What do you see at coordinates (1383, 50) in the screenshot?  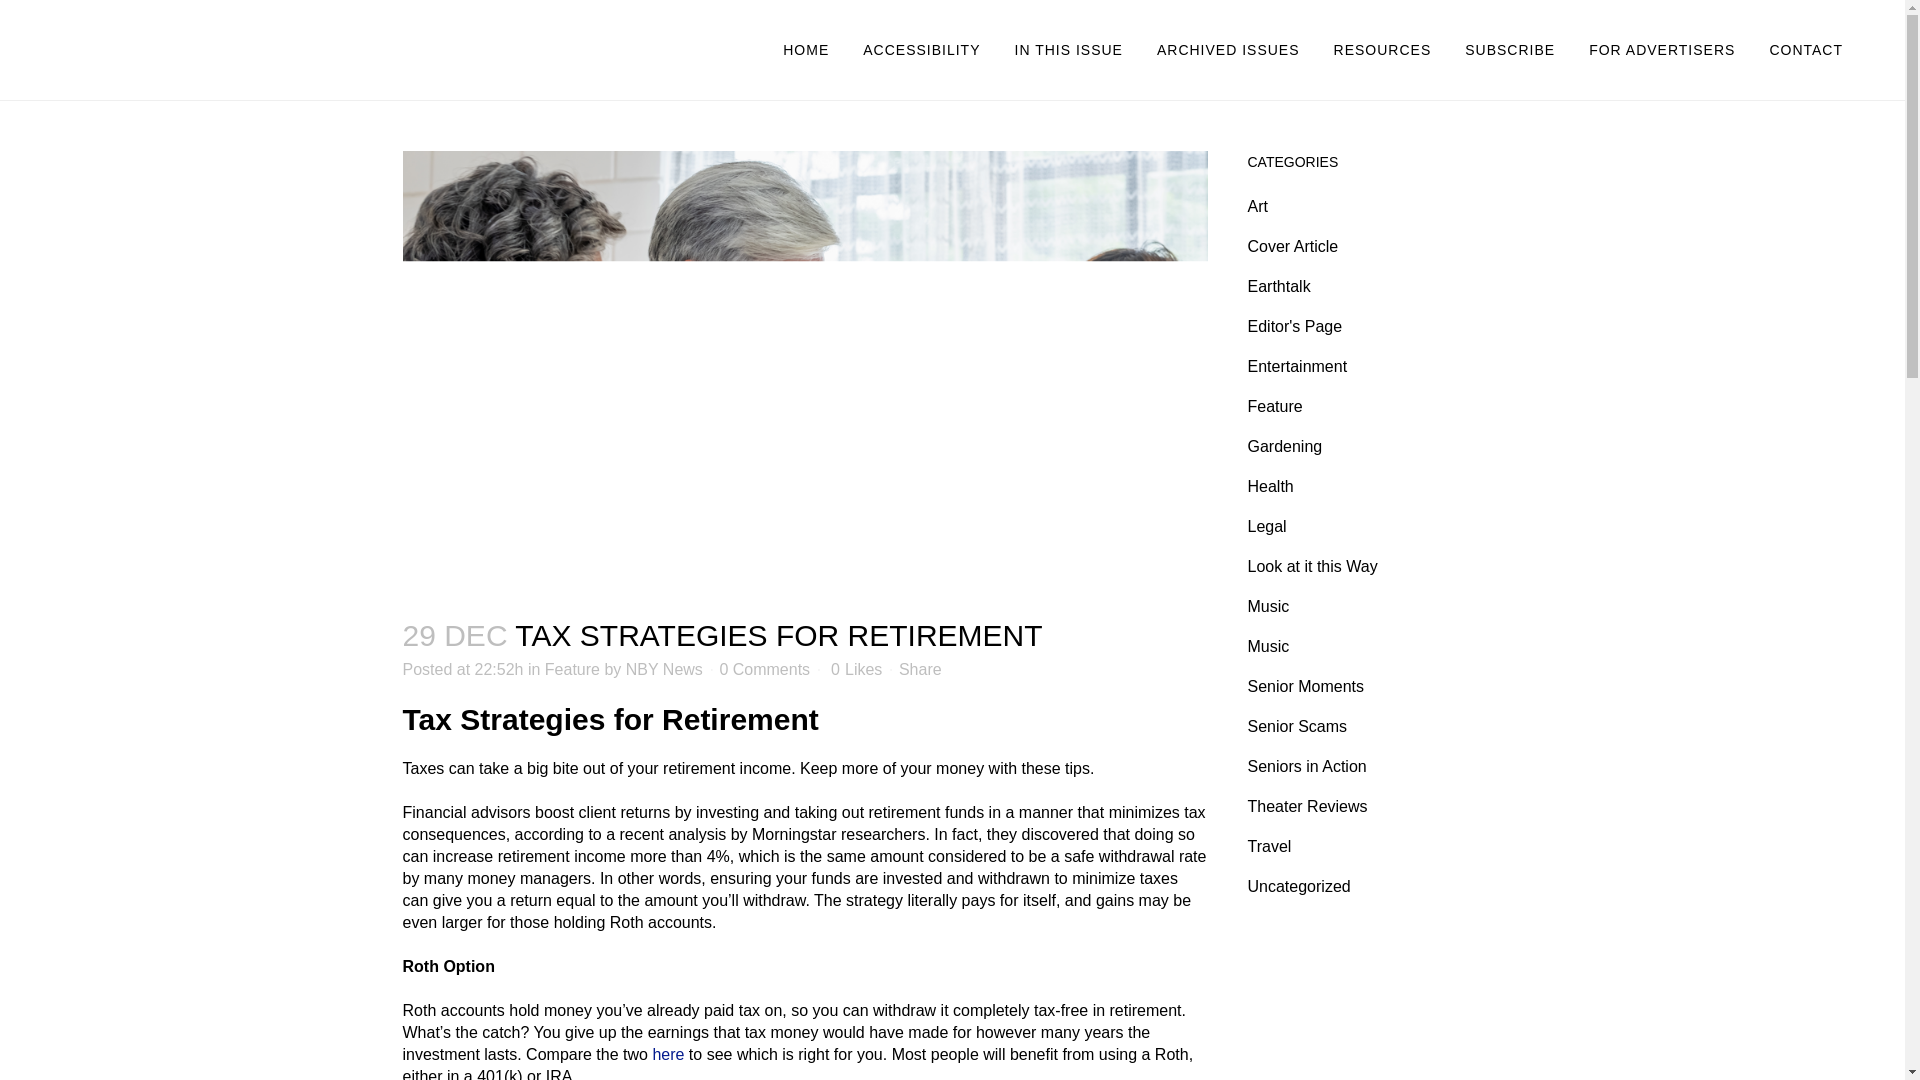 I see `RESOURCES` at bounding box center [1383, 50].